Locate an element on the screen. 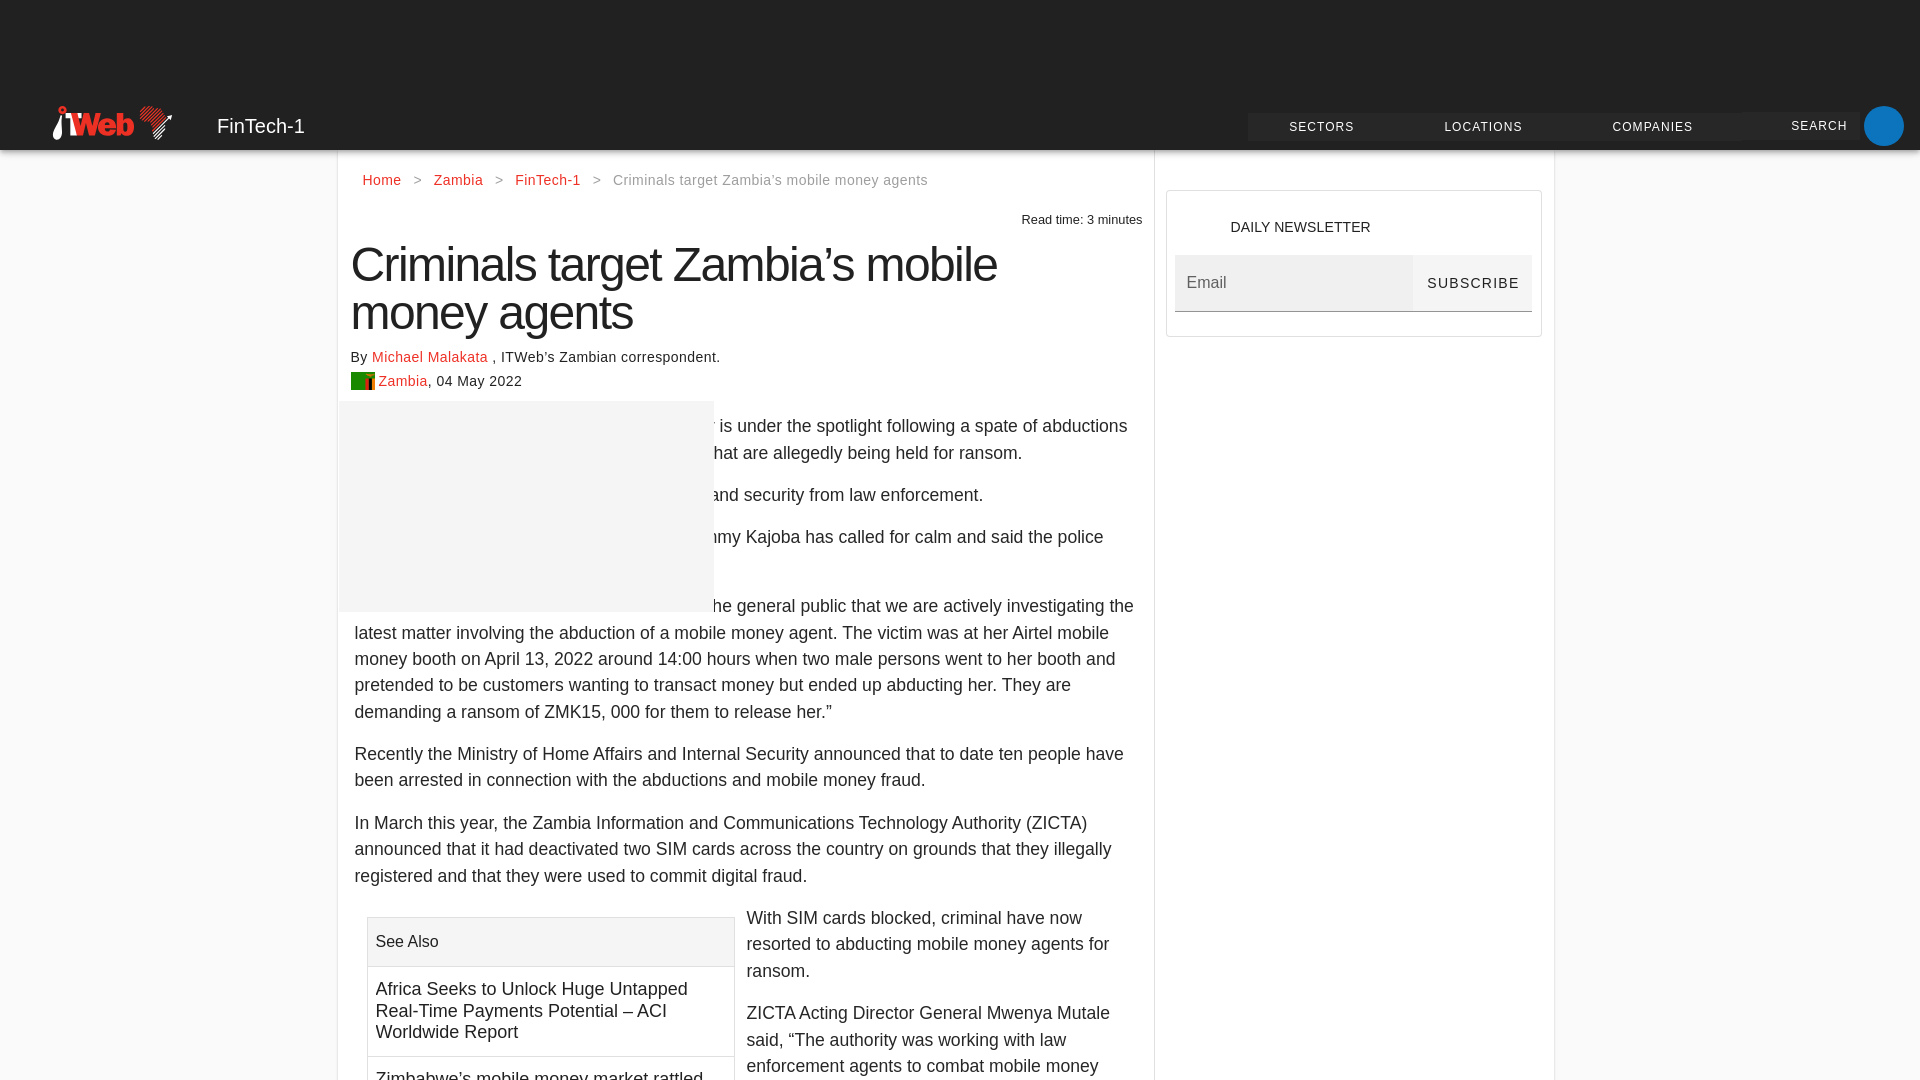 Image resolution: width=1920 pixels, height=1080 pixels. Home is located at coordinates (382, 180).